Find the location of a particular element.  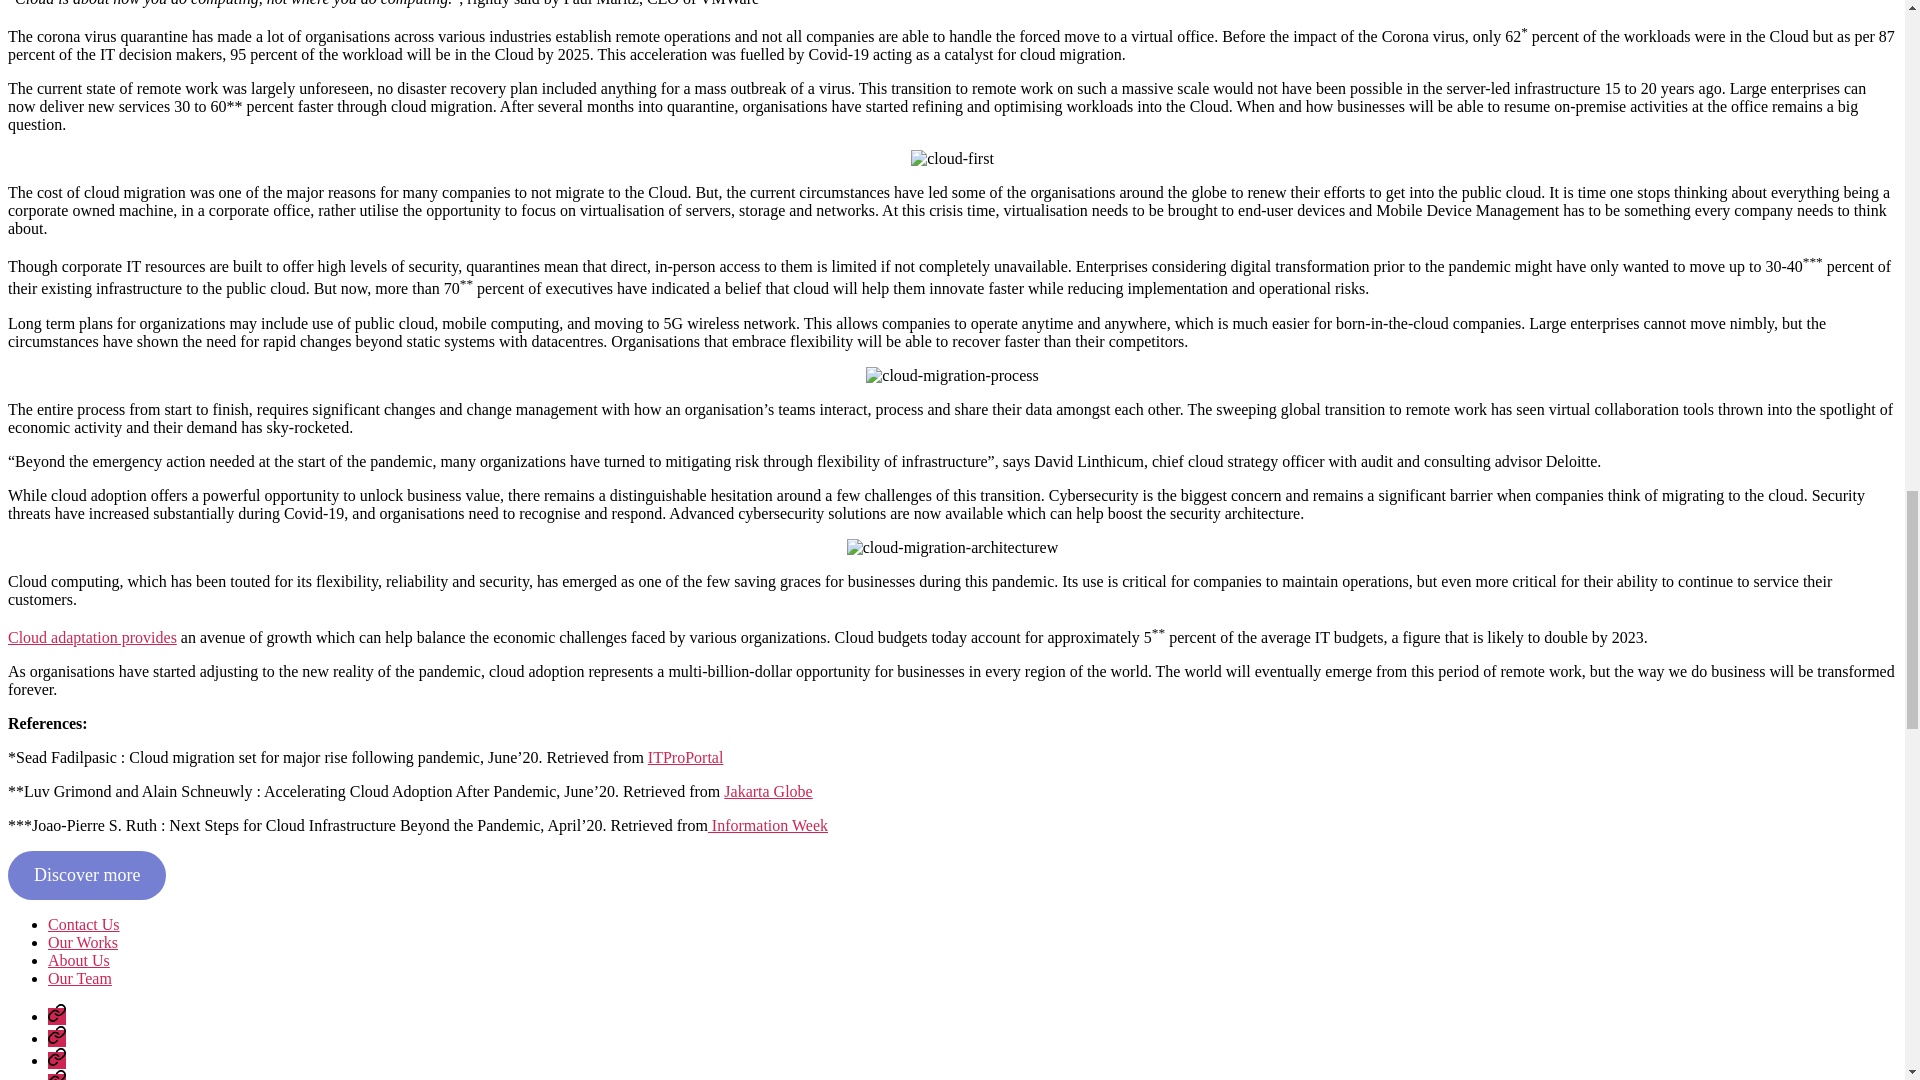

Contact Us is located at coordinates (56, 1016).